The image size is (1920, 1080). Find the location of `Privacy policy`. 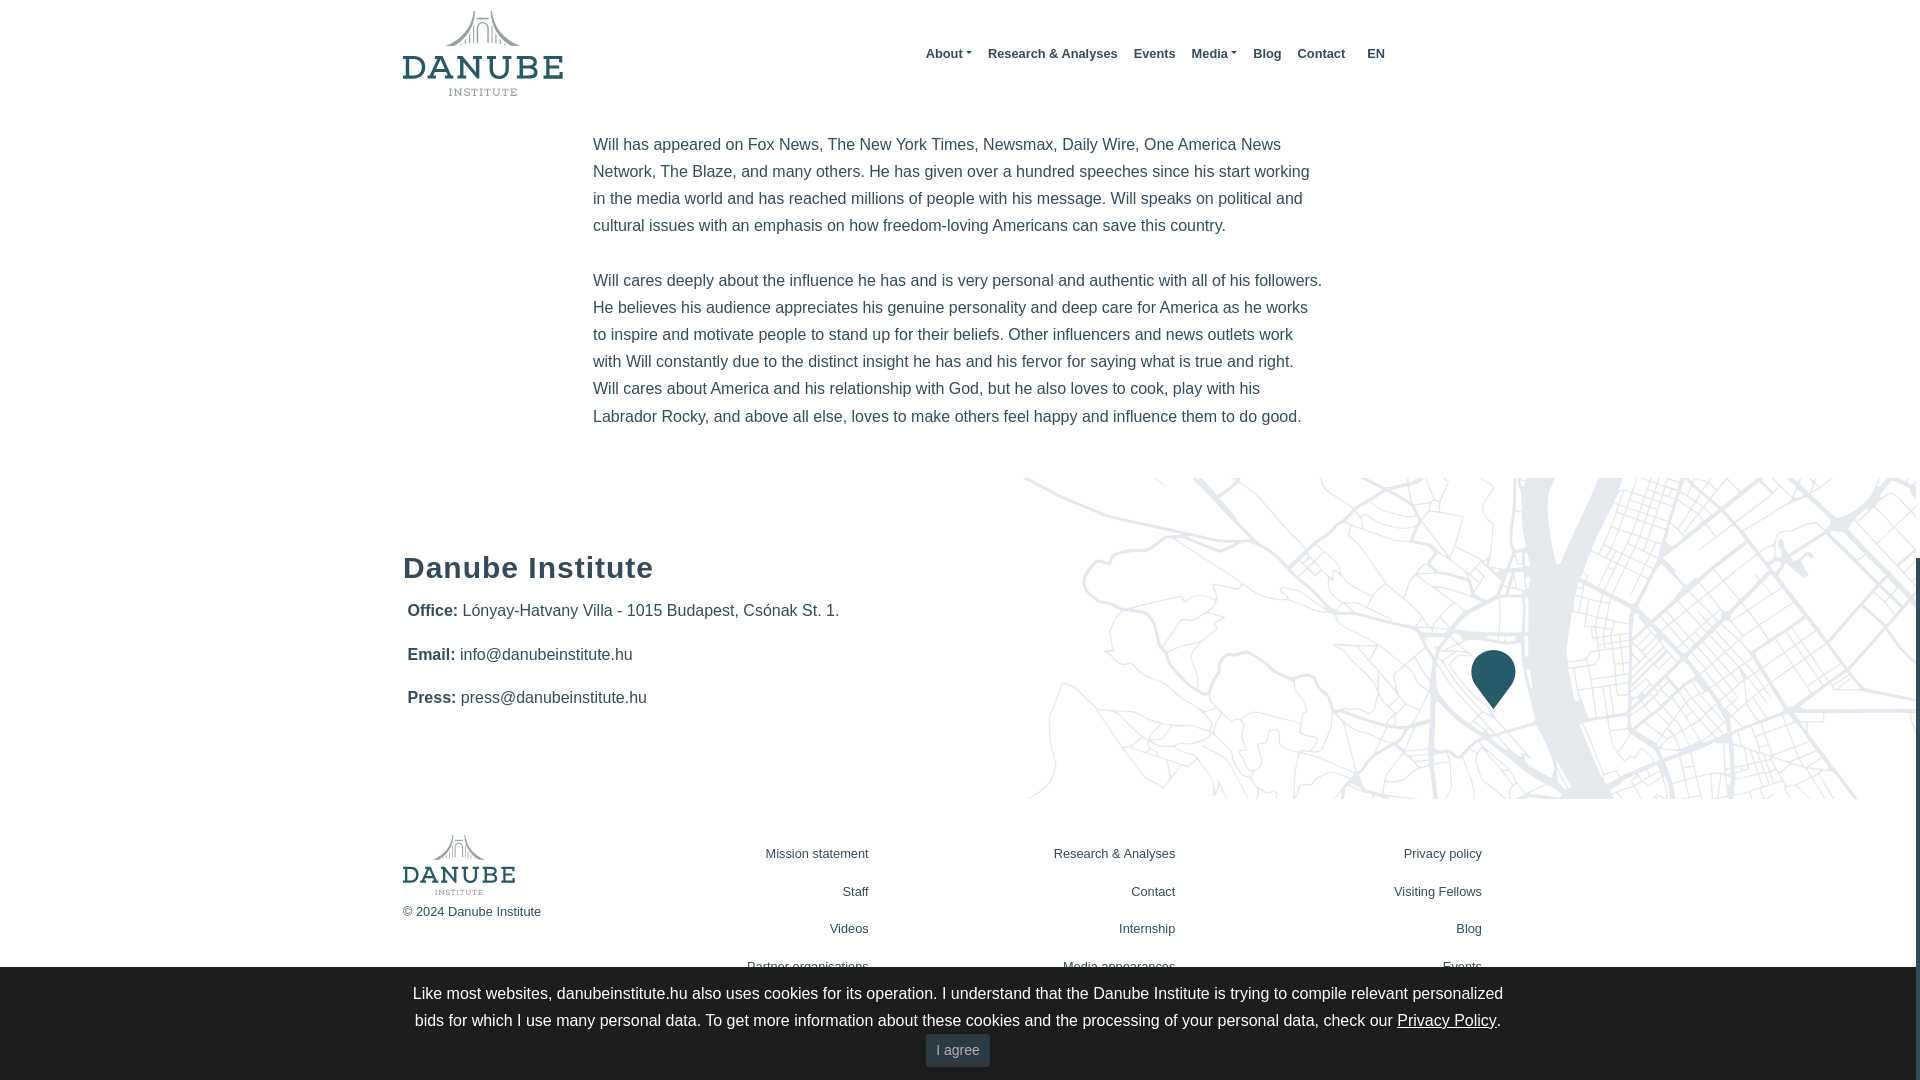

Privacy policy is located at coordinates (1359, 853).